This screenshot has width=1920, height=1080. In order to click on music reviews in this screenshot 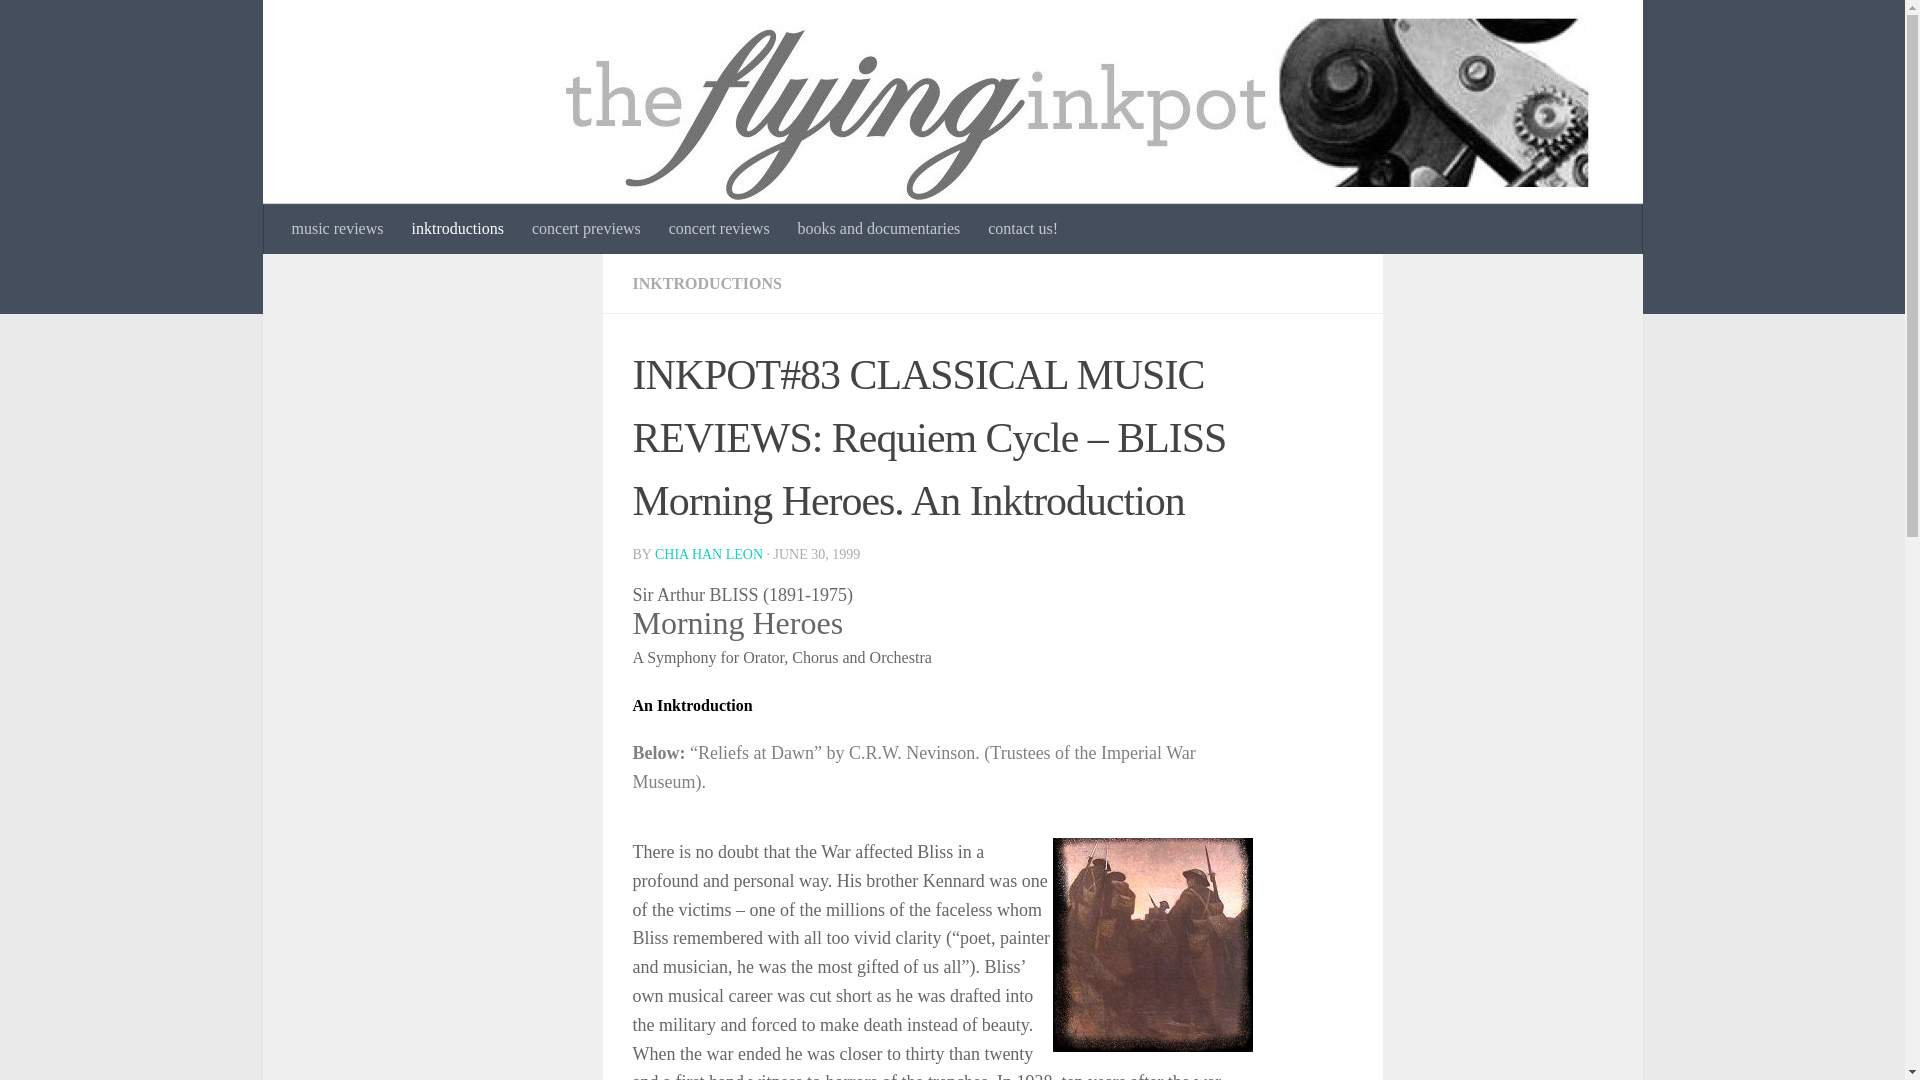, I will do `click(338, 228)`.